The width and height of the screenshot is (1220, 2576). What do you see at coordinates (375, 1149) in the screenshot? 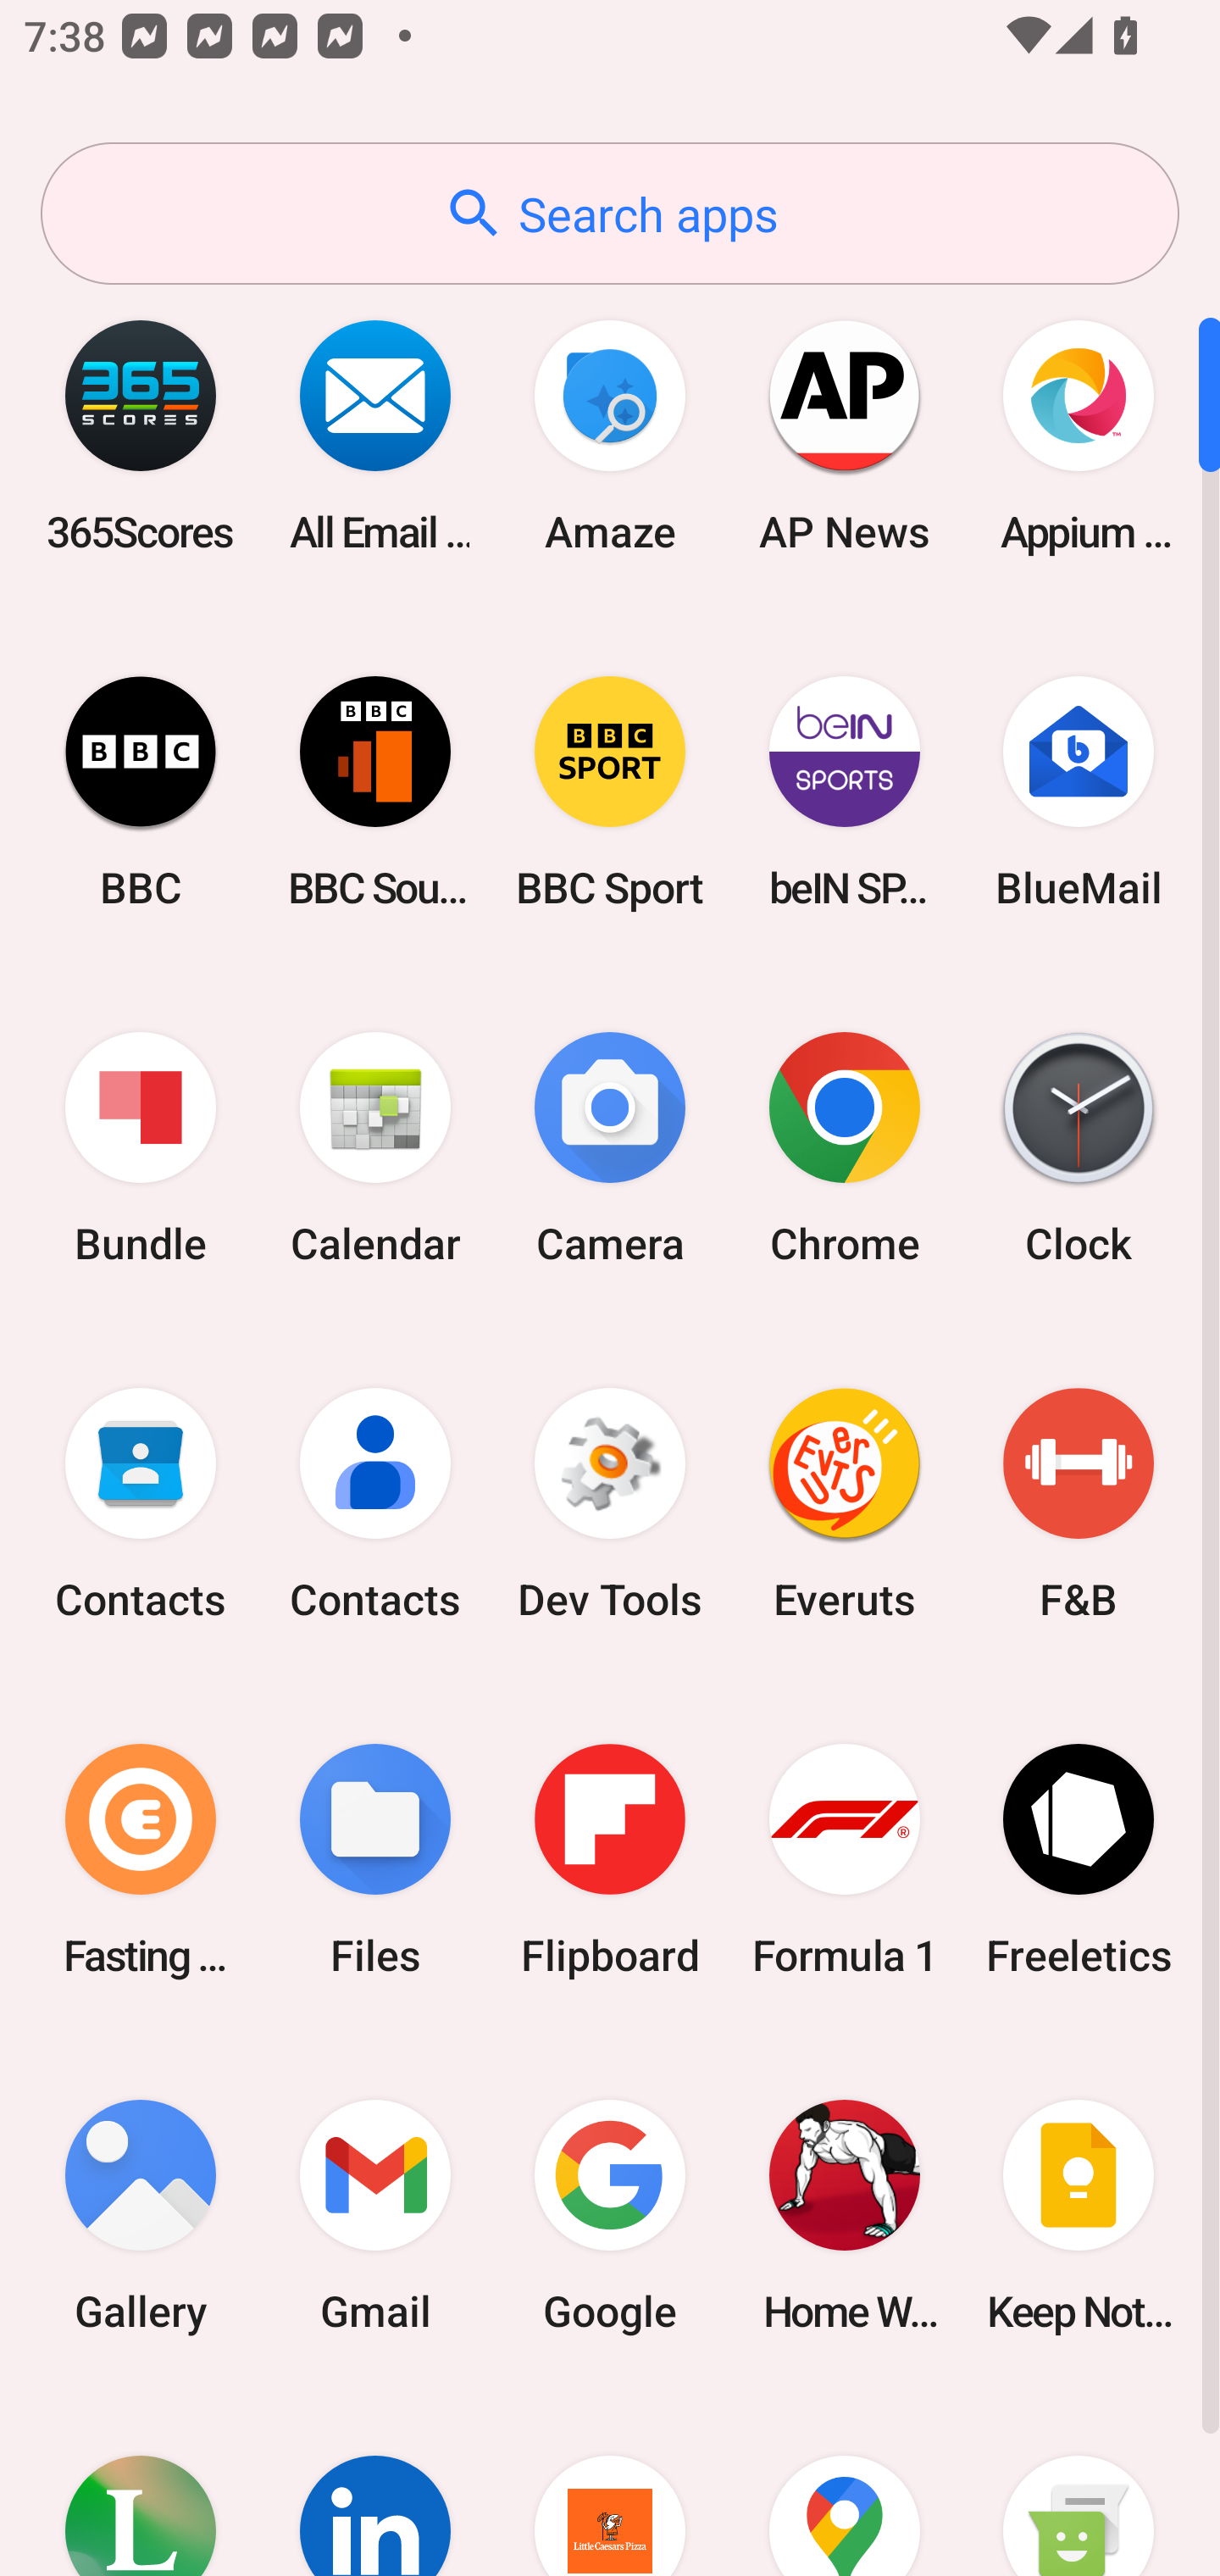
I see `Calendar` at bounding box center [375, 1149].